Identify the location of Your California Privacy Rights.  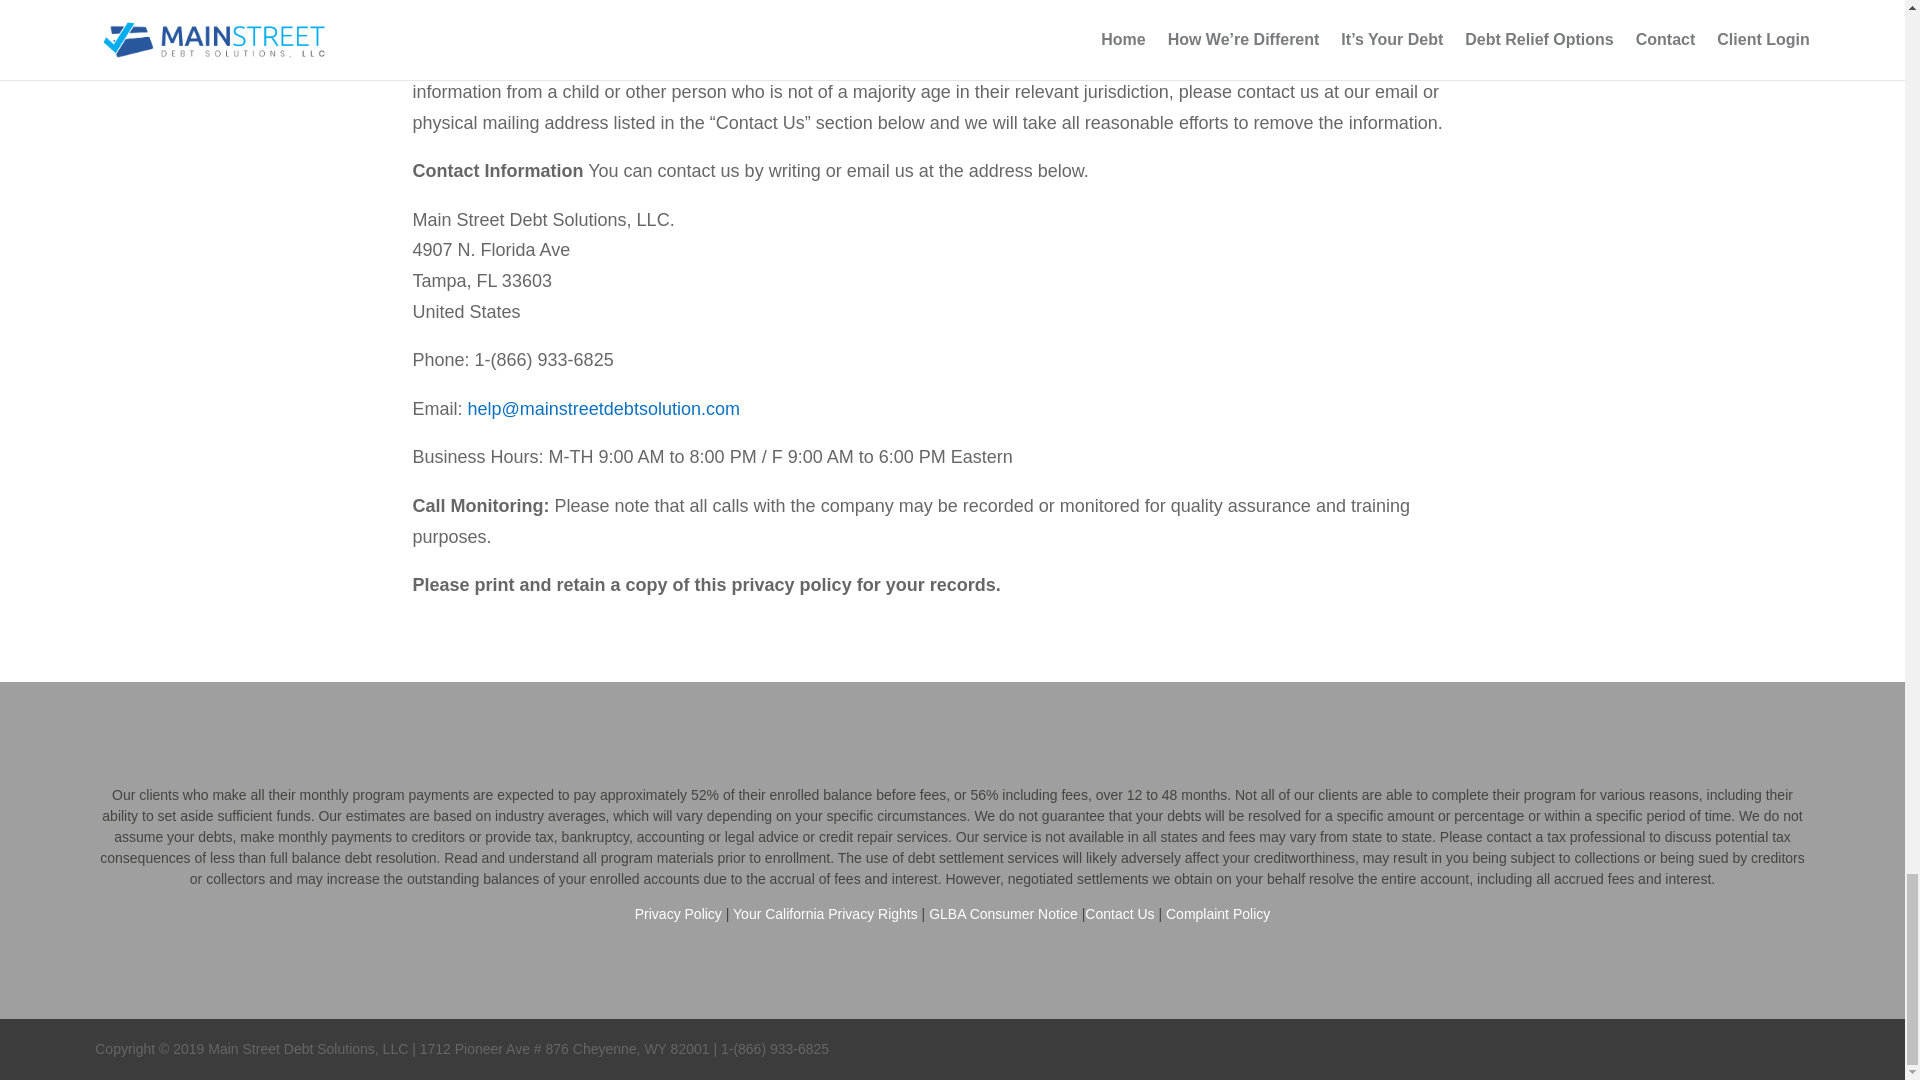
(825, 914).